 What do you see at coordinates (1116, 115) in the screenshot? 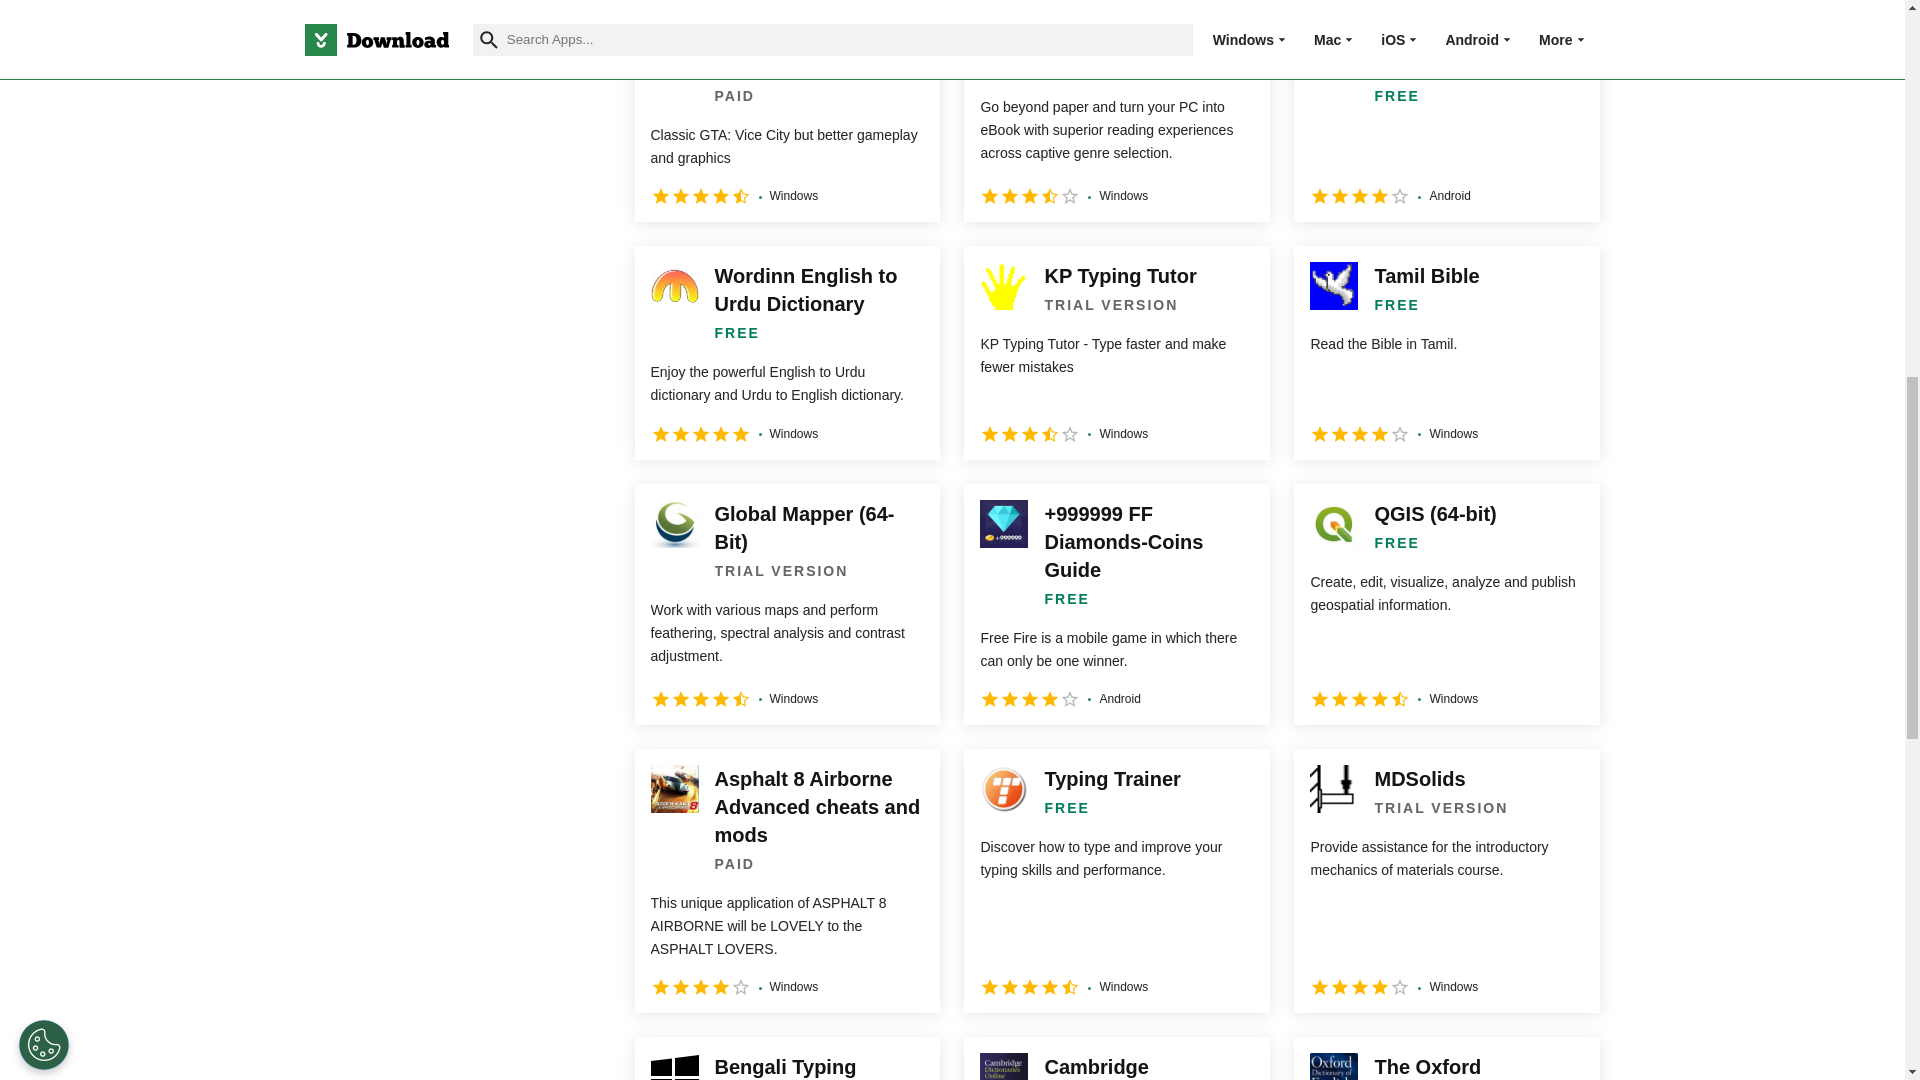
I see `Kindle for PC` at bounding box center [1116, 115].